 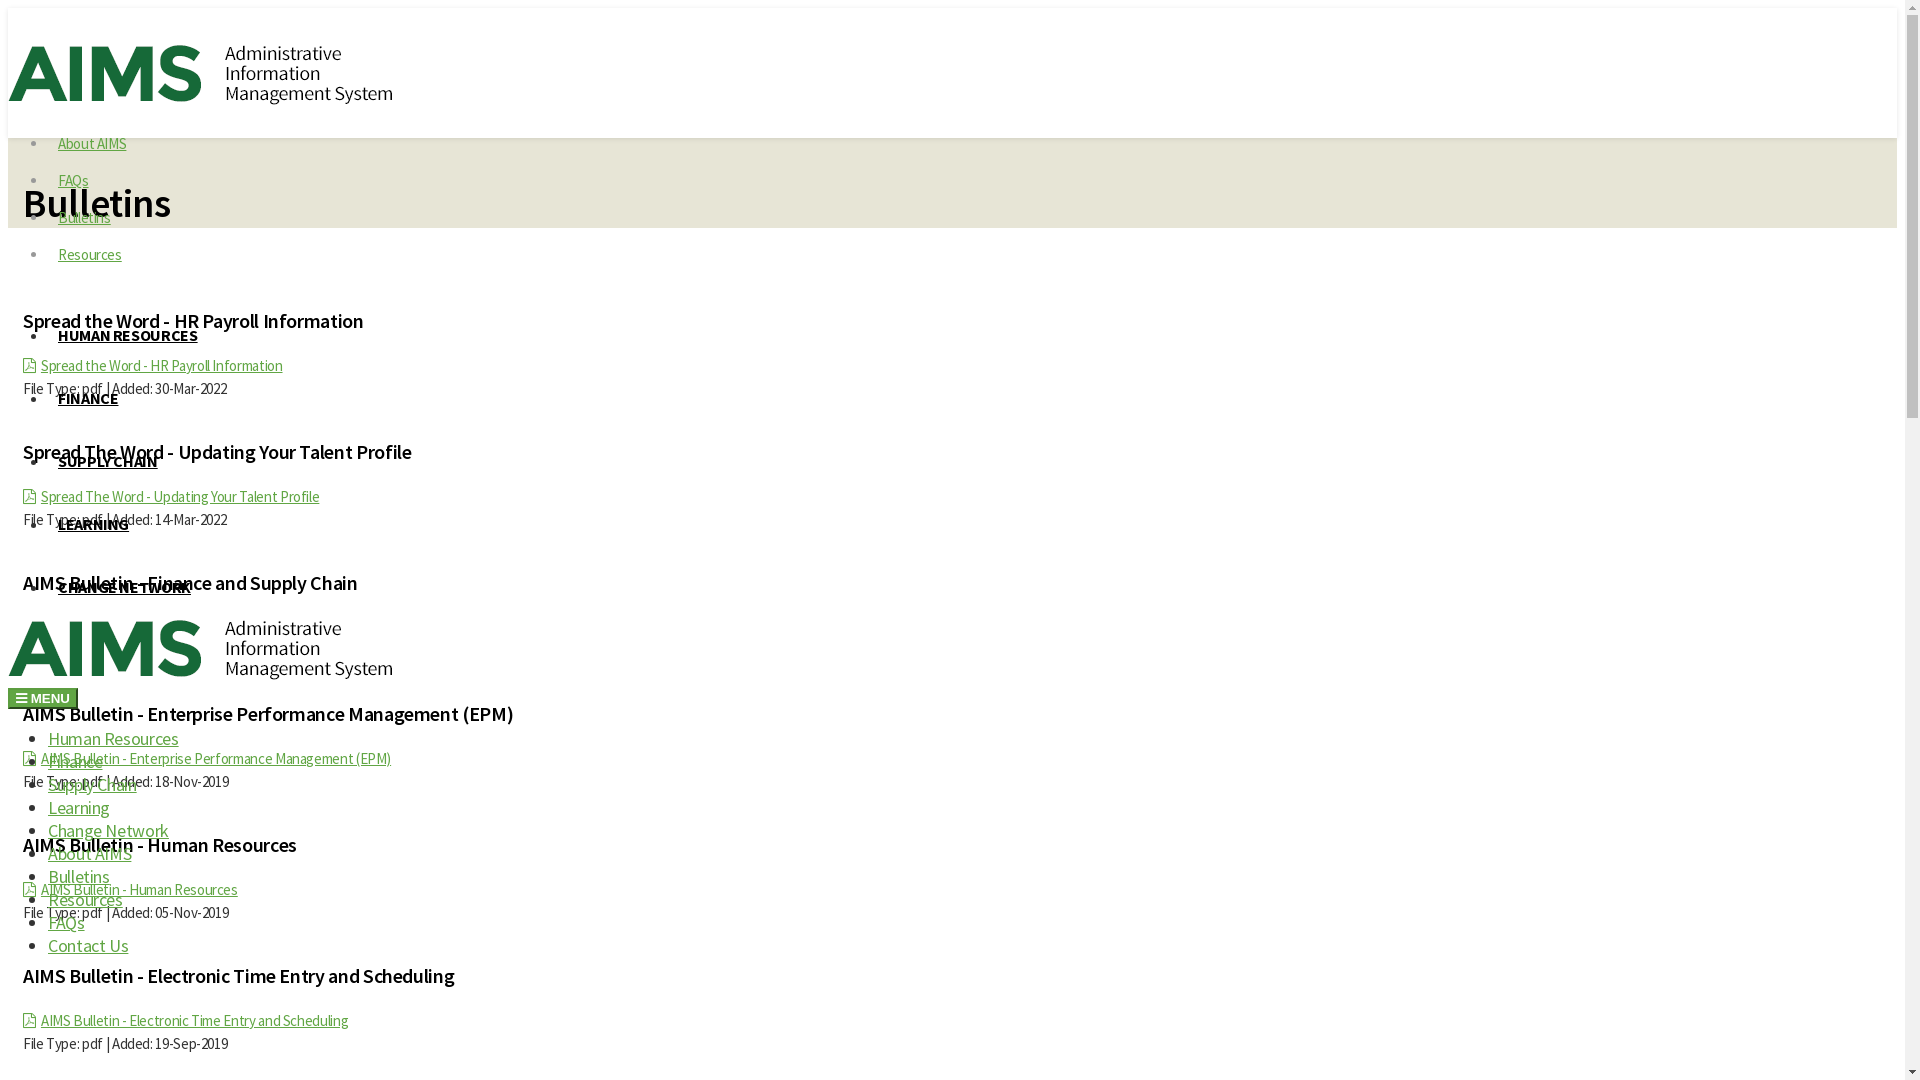 What do you see at coordinates (85, 900) in the screenshot?
I see `Resources` at bounding box center [85, 900].